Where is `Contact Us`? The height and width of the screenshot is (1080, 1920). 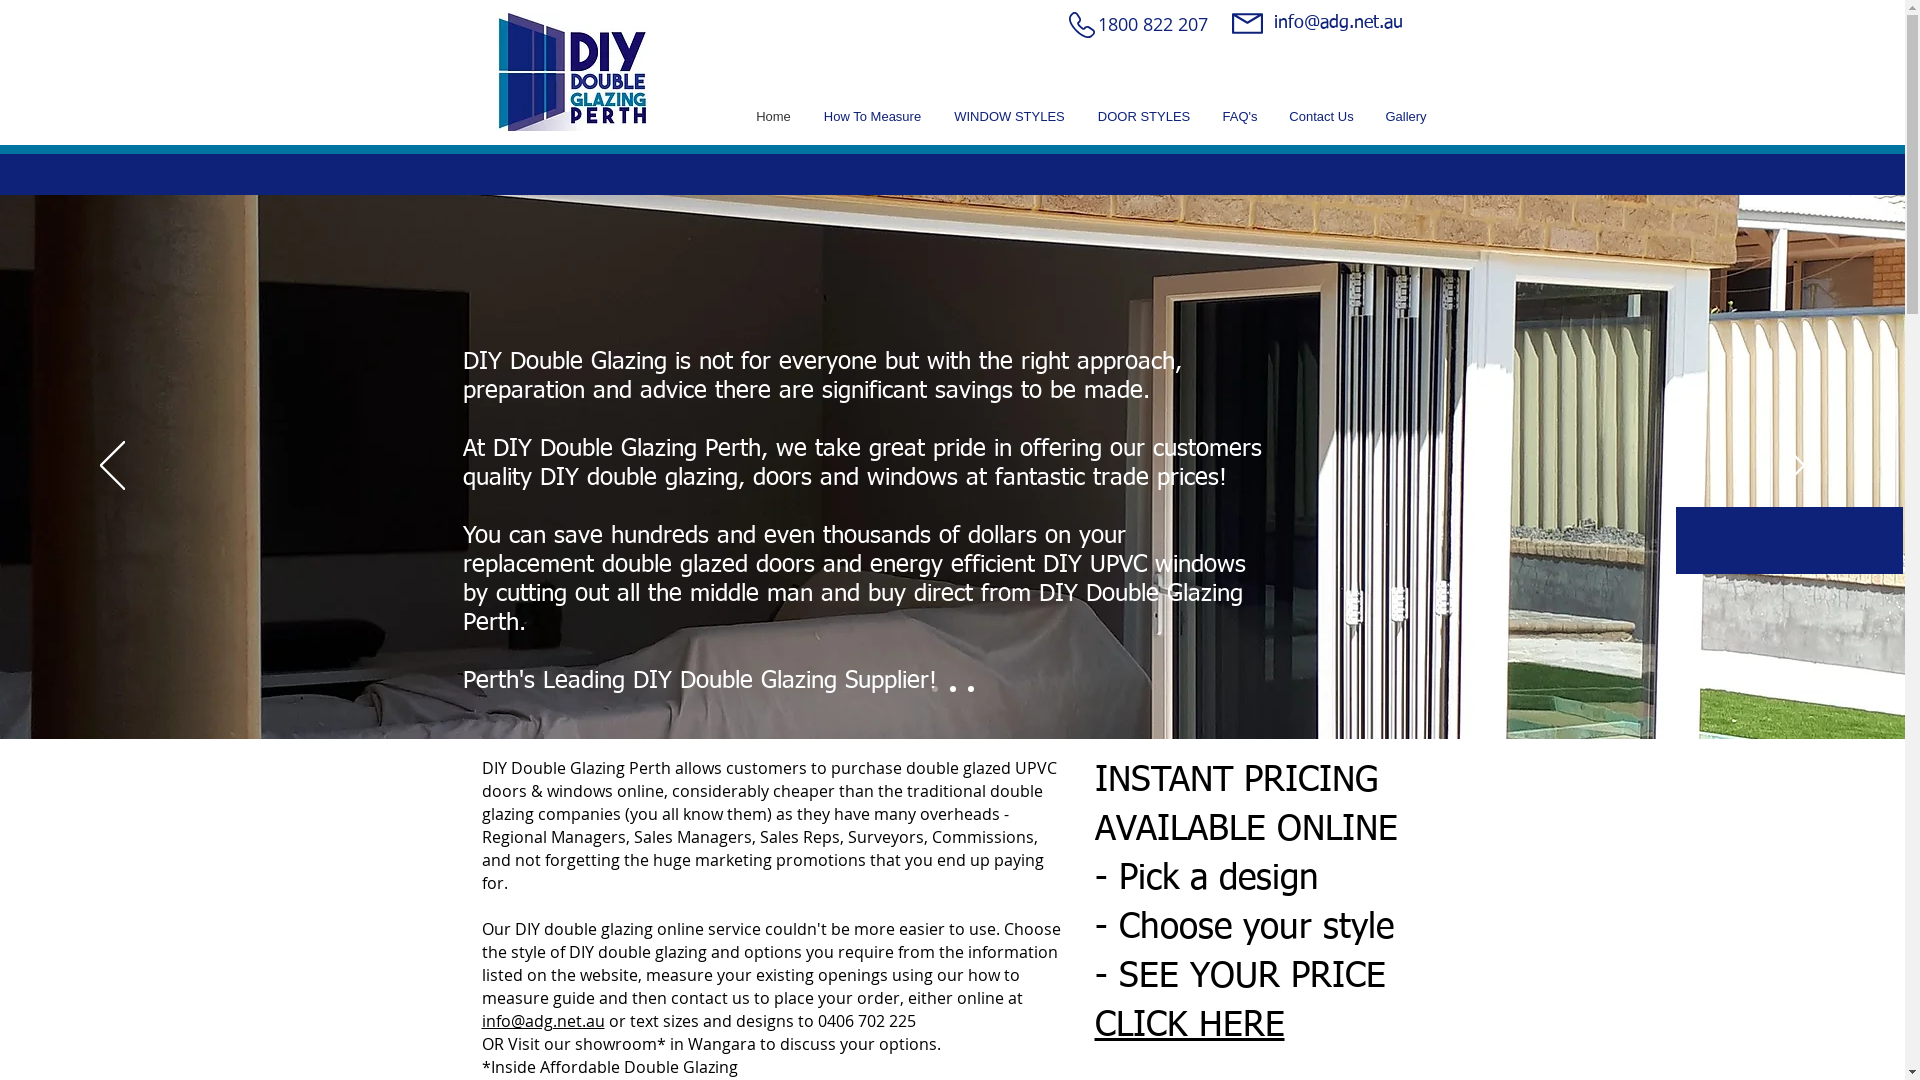 Contact Us is located at coordinates (1322, 117).